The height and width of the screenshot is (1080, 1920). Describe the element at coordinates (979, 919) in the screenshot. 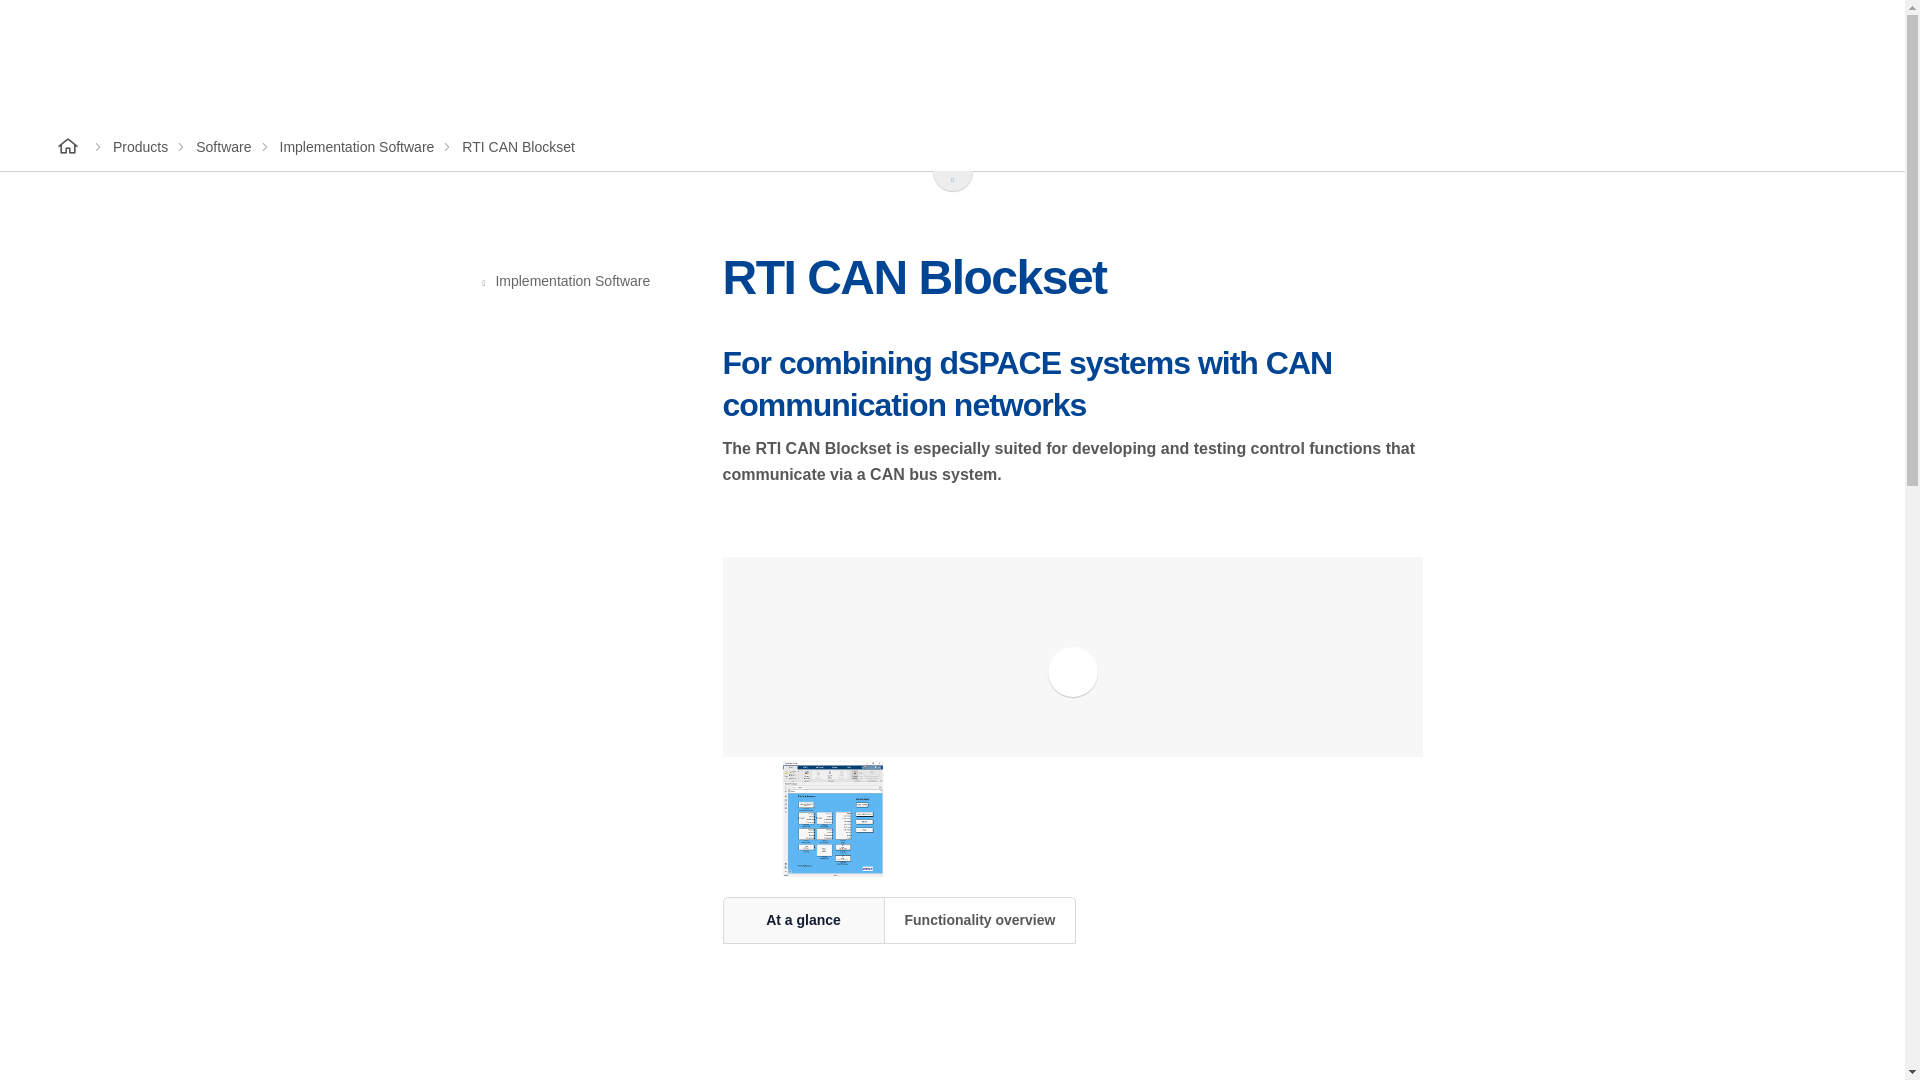

I see `Functionality overview` at that location.